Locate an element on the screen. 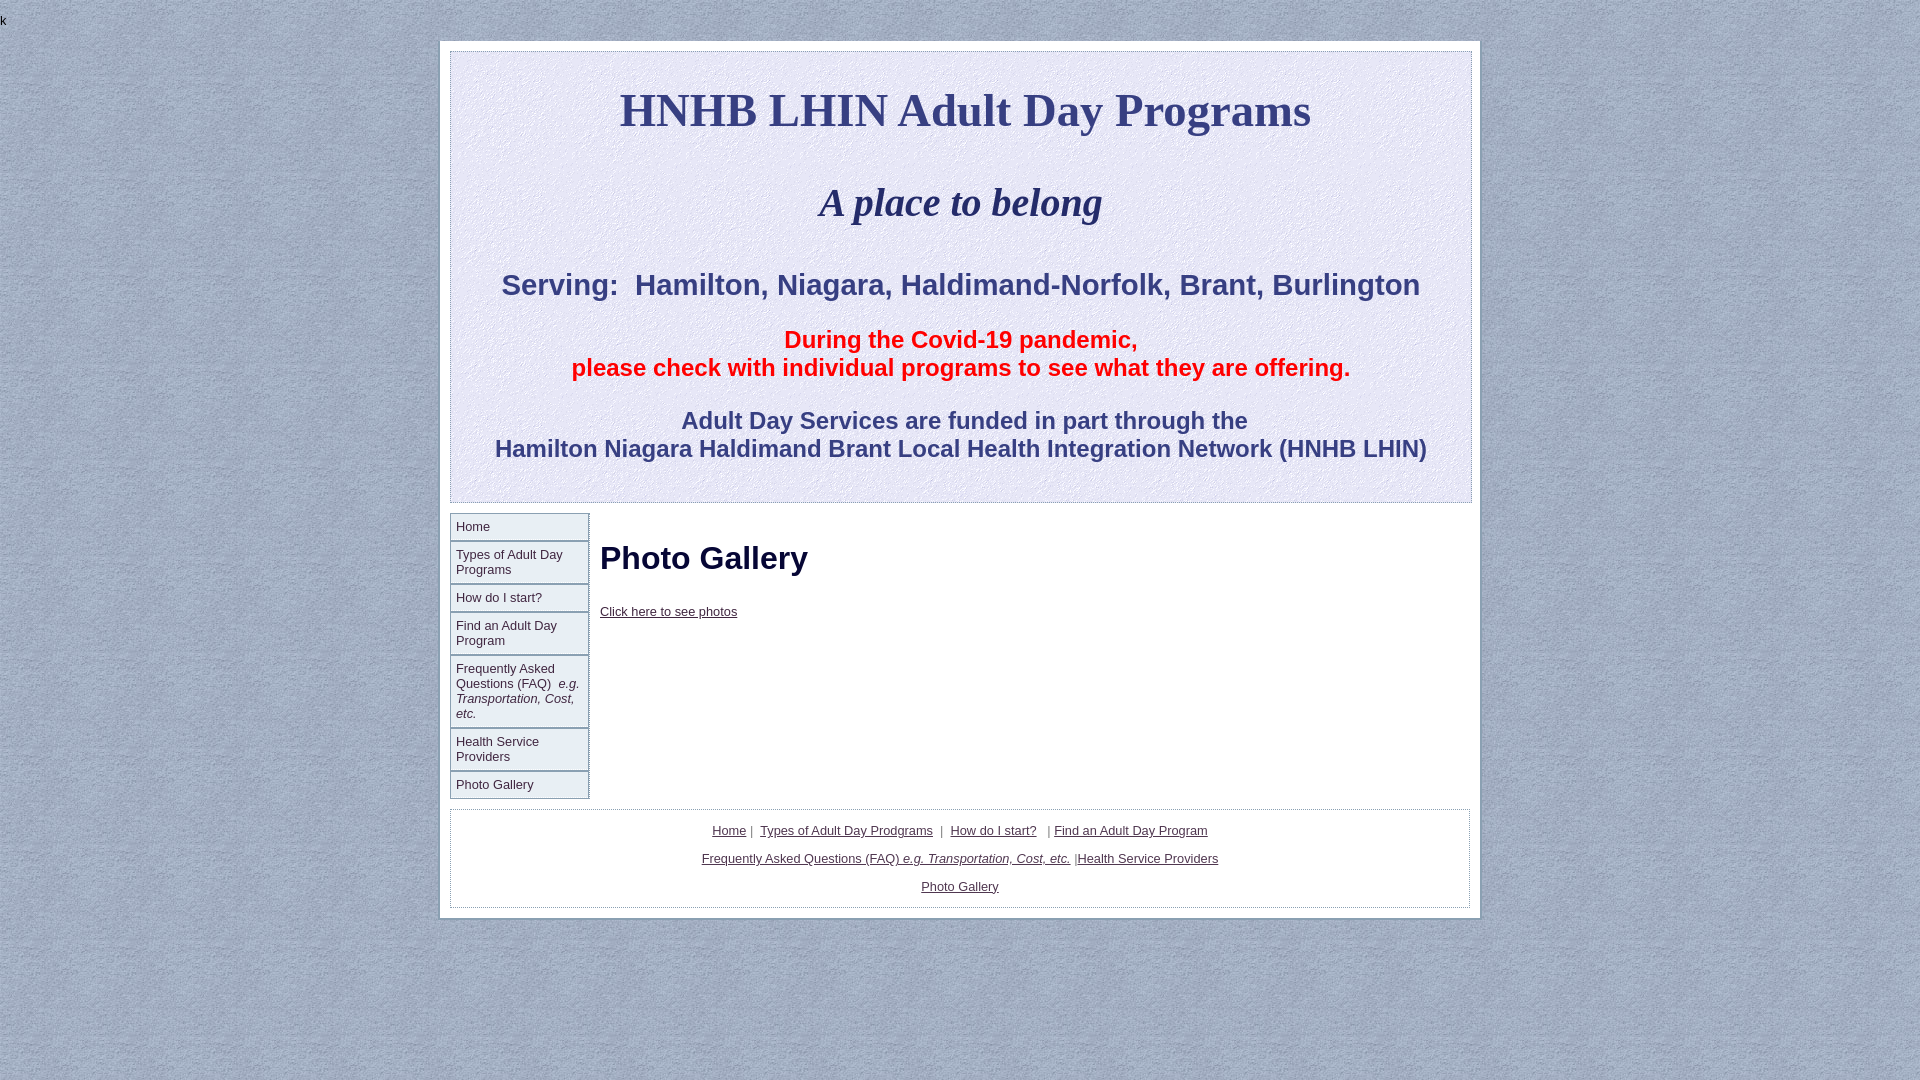  Find an Adult Day Program is located at coordinates (520, 633).